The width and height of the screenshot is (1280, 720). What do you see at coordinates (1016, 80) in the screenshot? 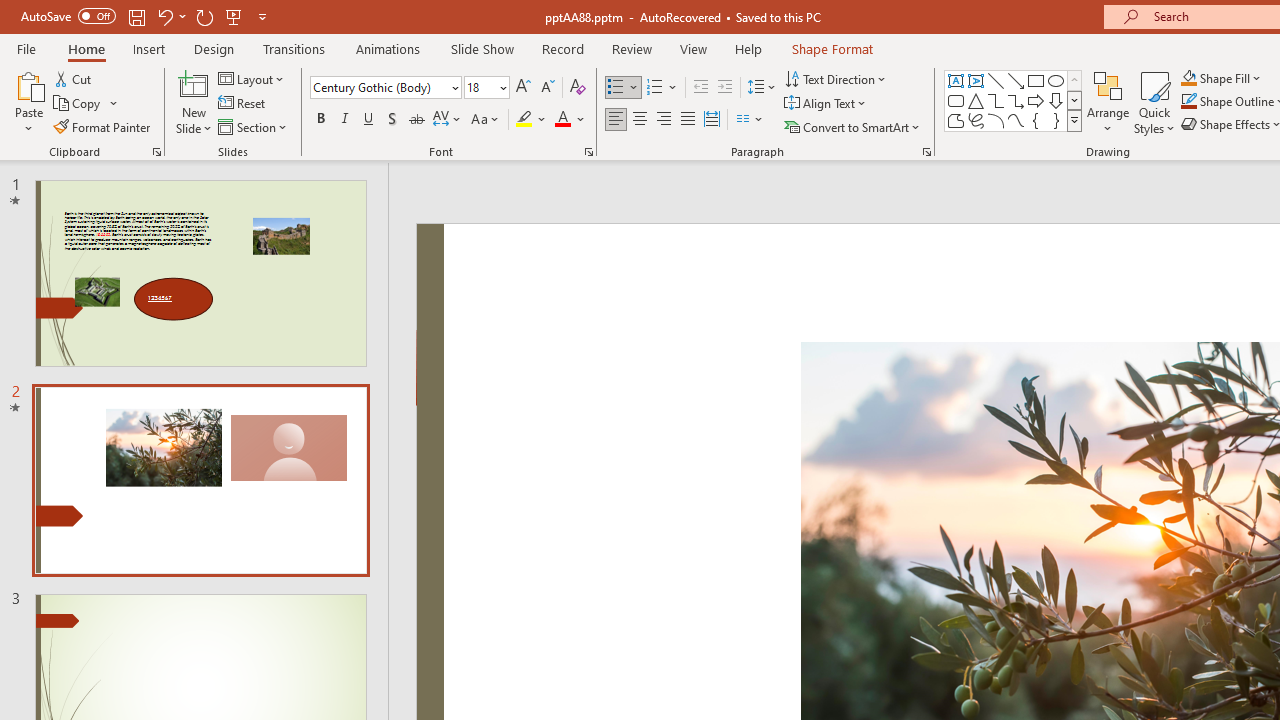
I see `Line Arrow` at bounding box center [1016, 80].